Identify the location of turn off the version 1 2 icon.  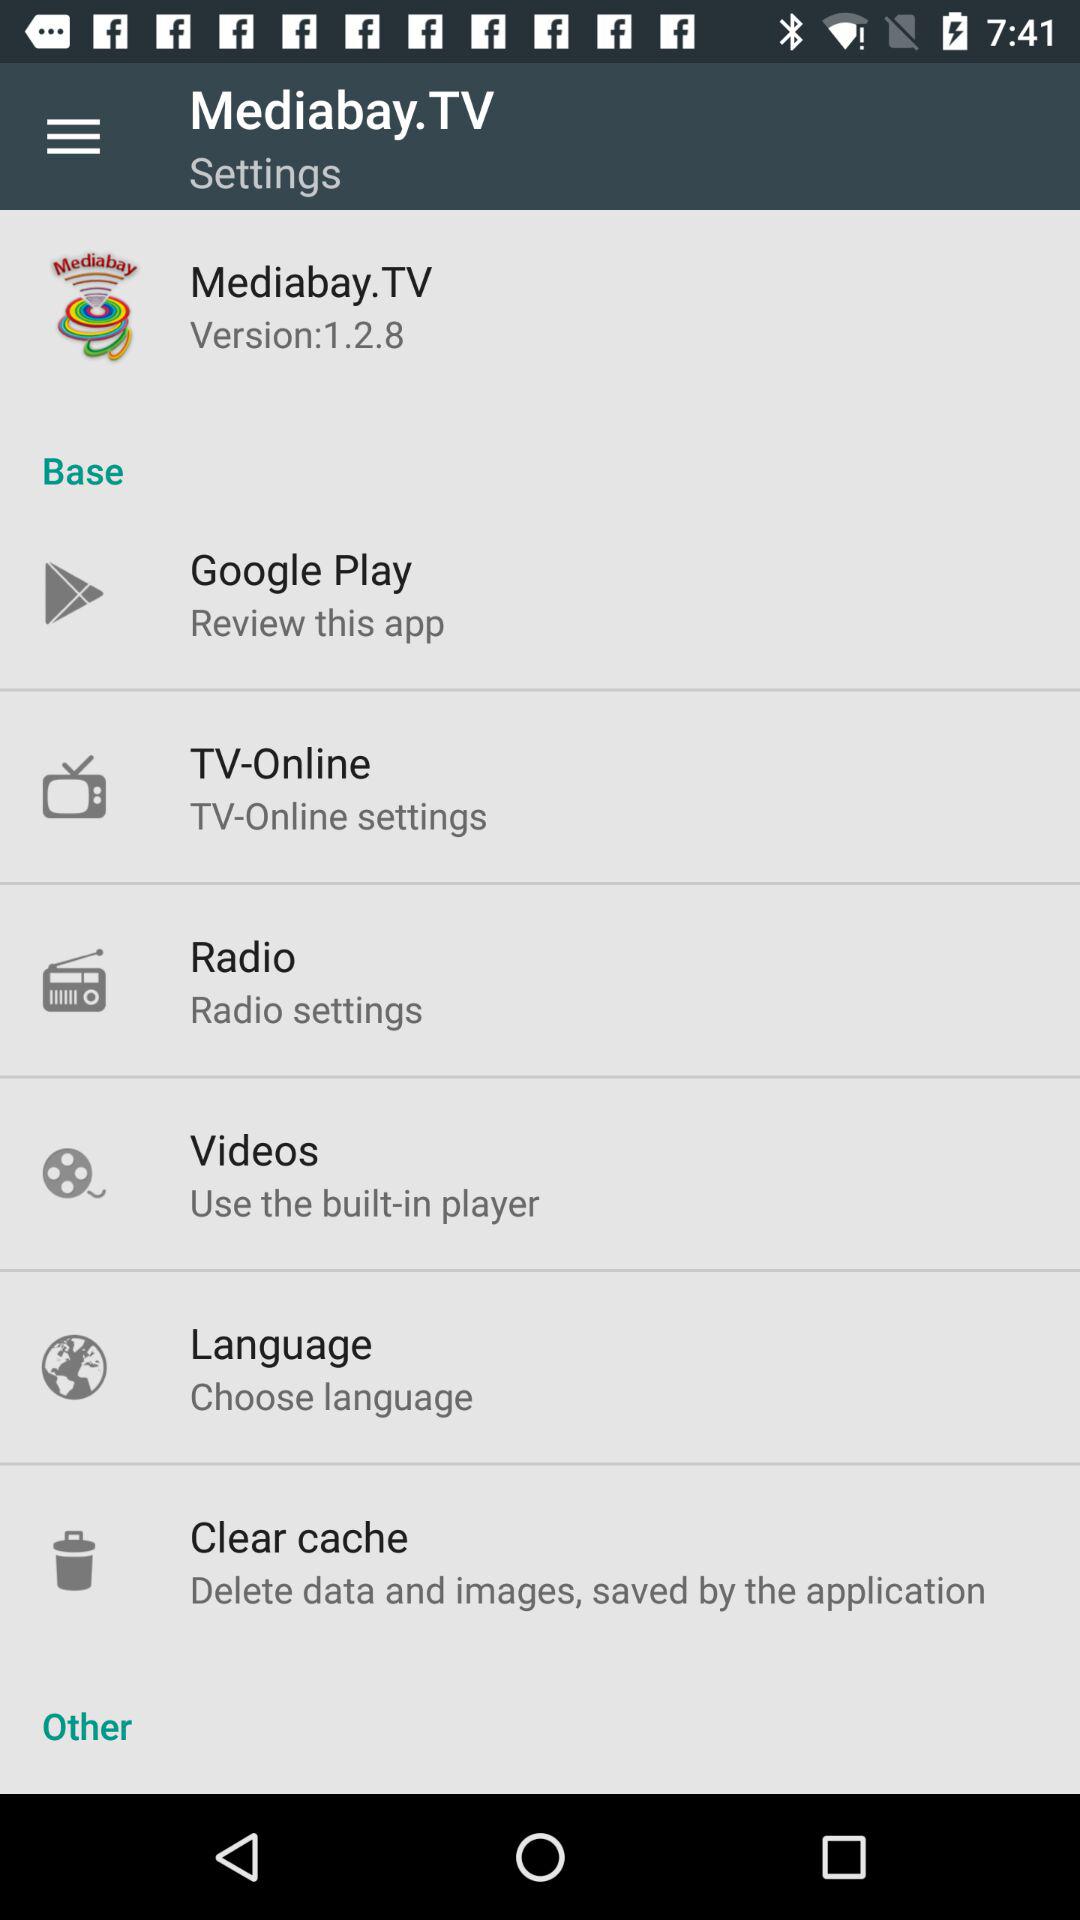
(297, 334).